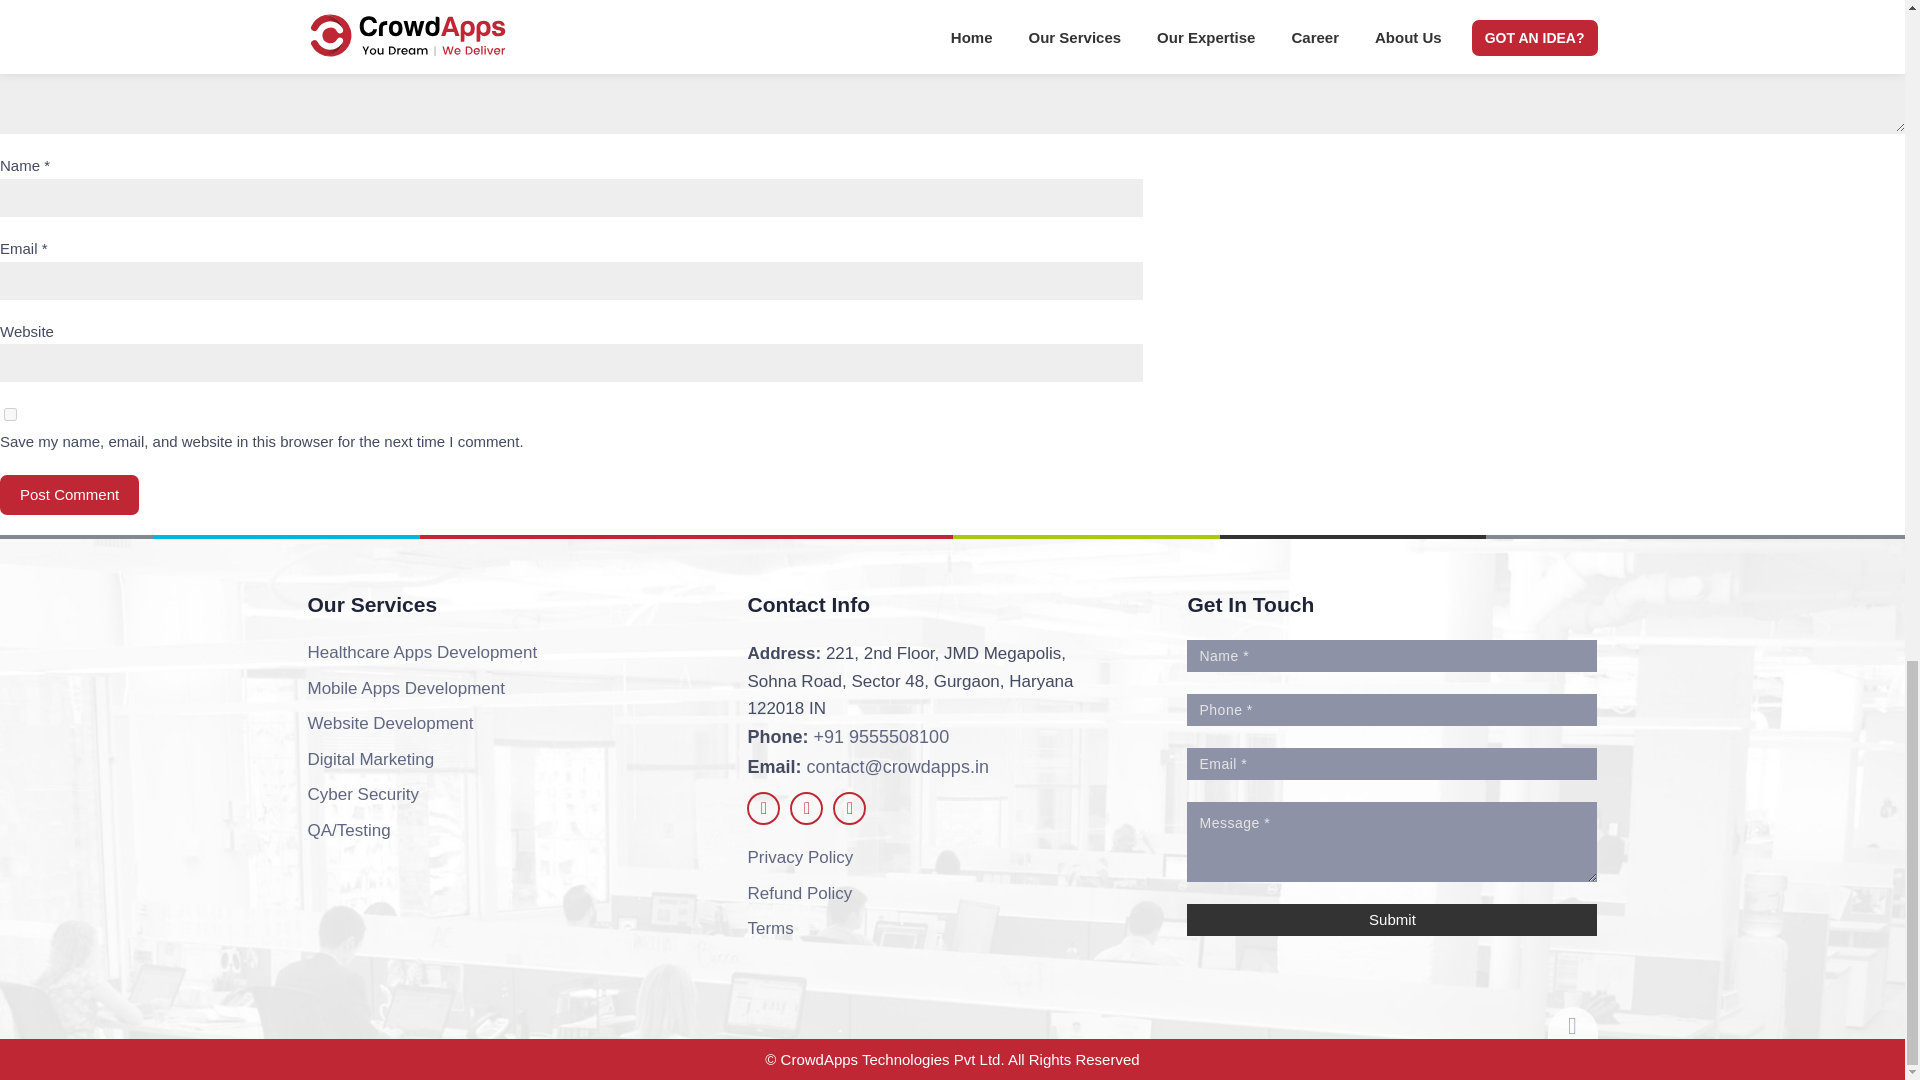 This screenshot has height=1080, width=1920. I want to click on Privacy Policy, so click(799, 857).